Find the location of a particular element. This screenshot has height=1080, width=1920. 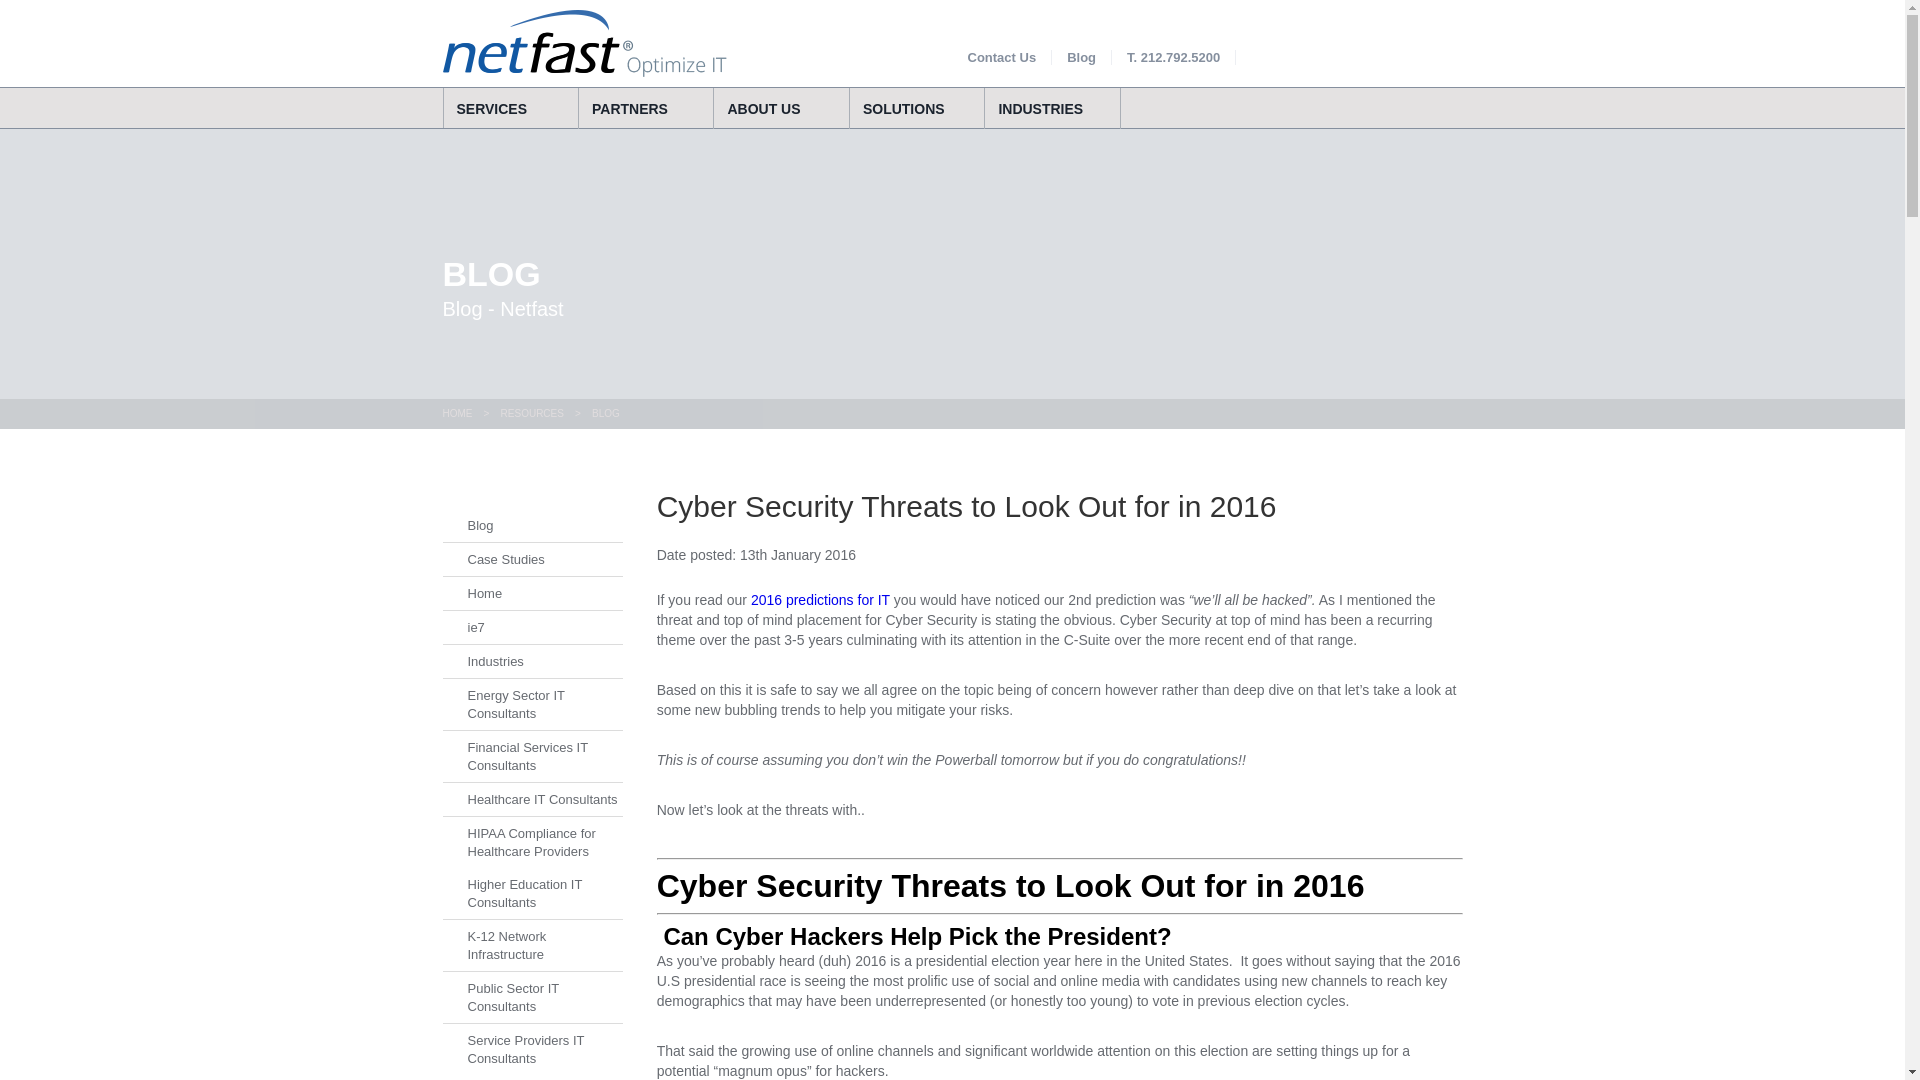

SOLUTIONS is located at coordinates (916, 108).